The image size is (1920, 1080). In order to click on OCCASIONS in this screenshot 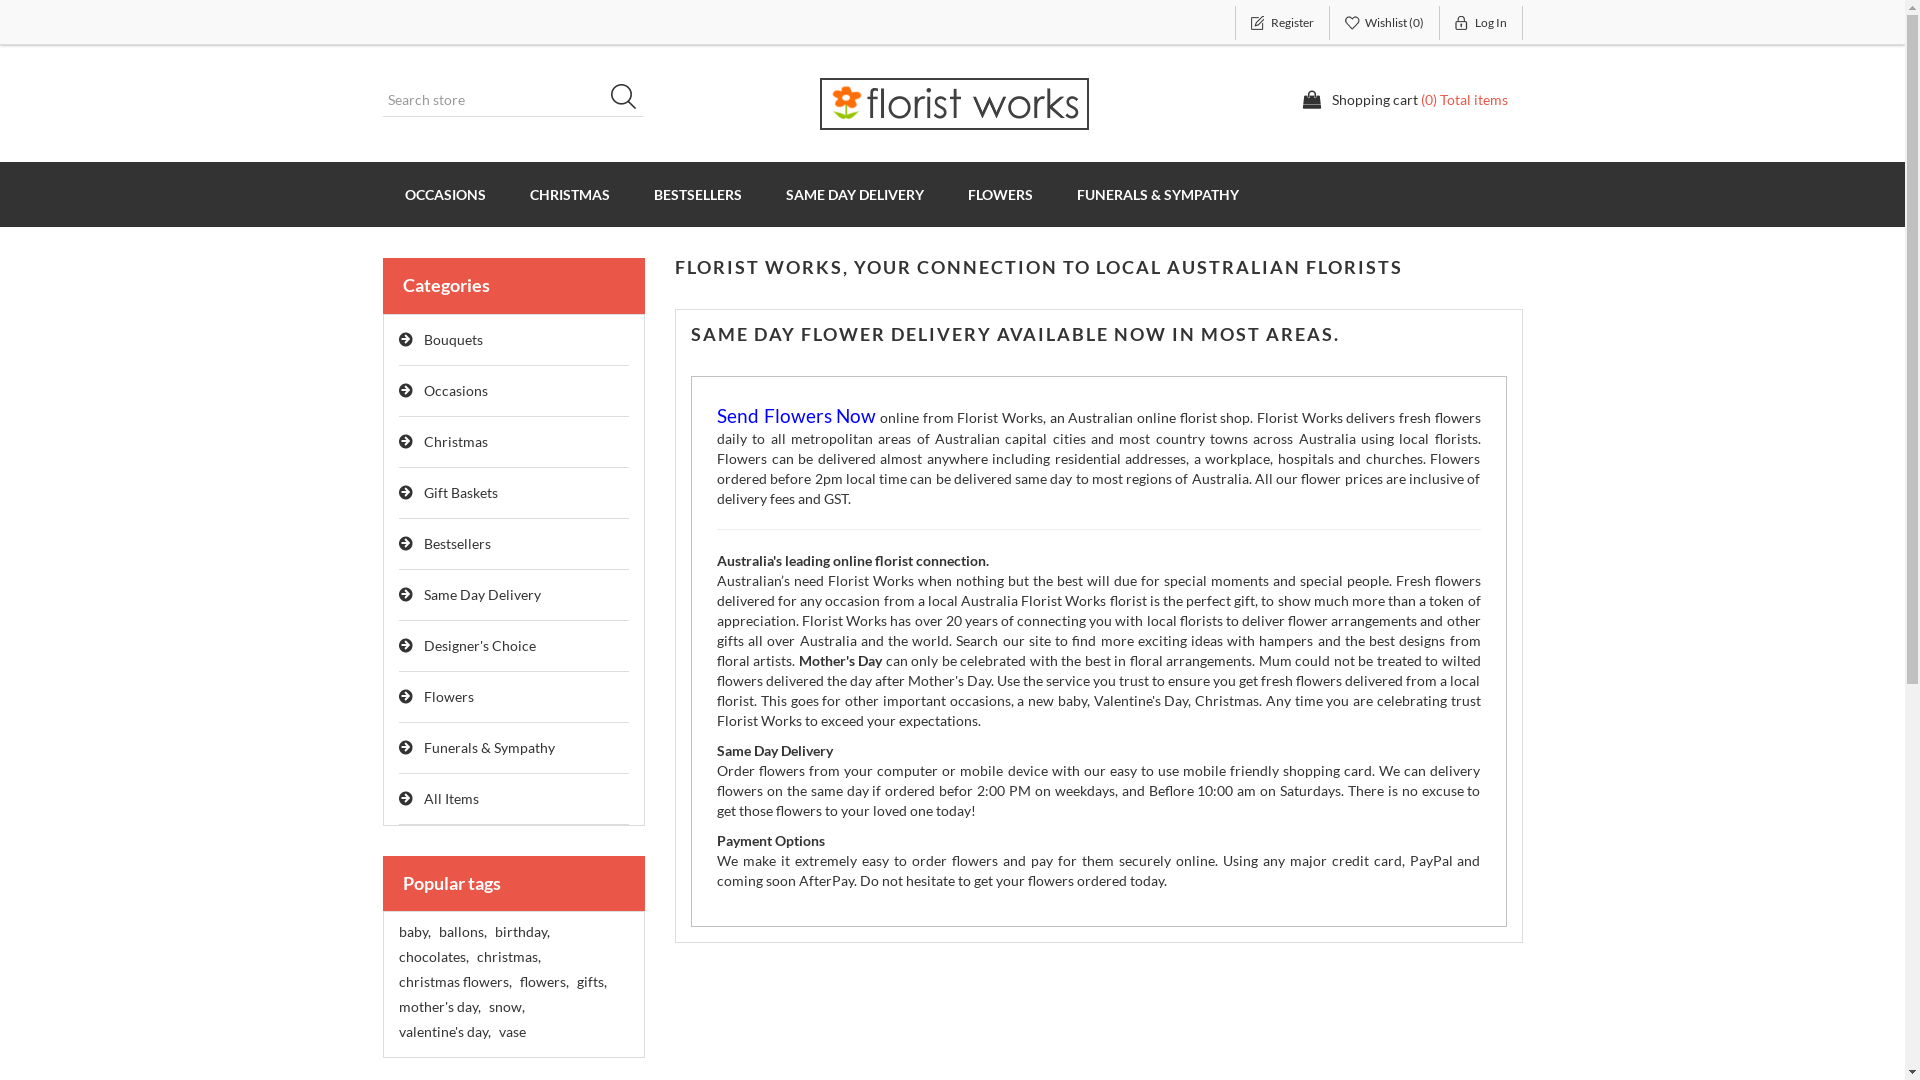, I will do `click(444, 194)`.